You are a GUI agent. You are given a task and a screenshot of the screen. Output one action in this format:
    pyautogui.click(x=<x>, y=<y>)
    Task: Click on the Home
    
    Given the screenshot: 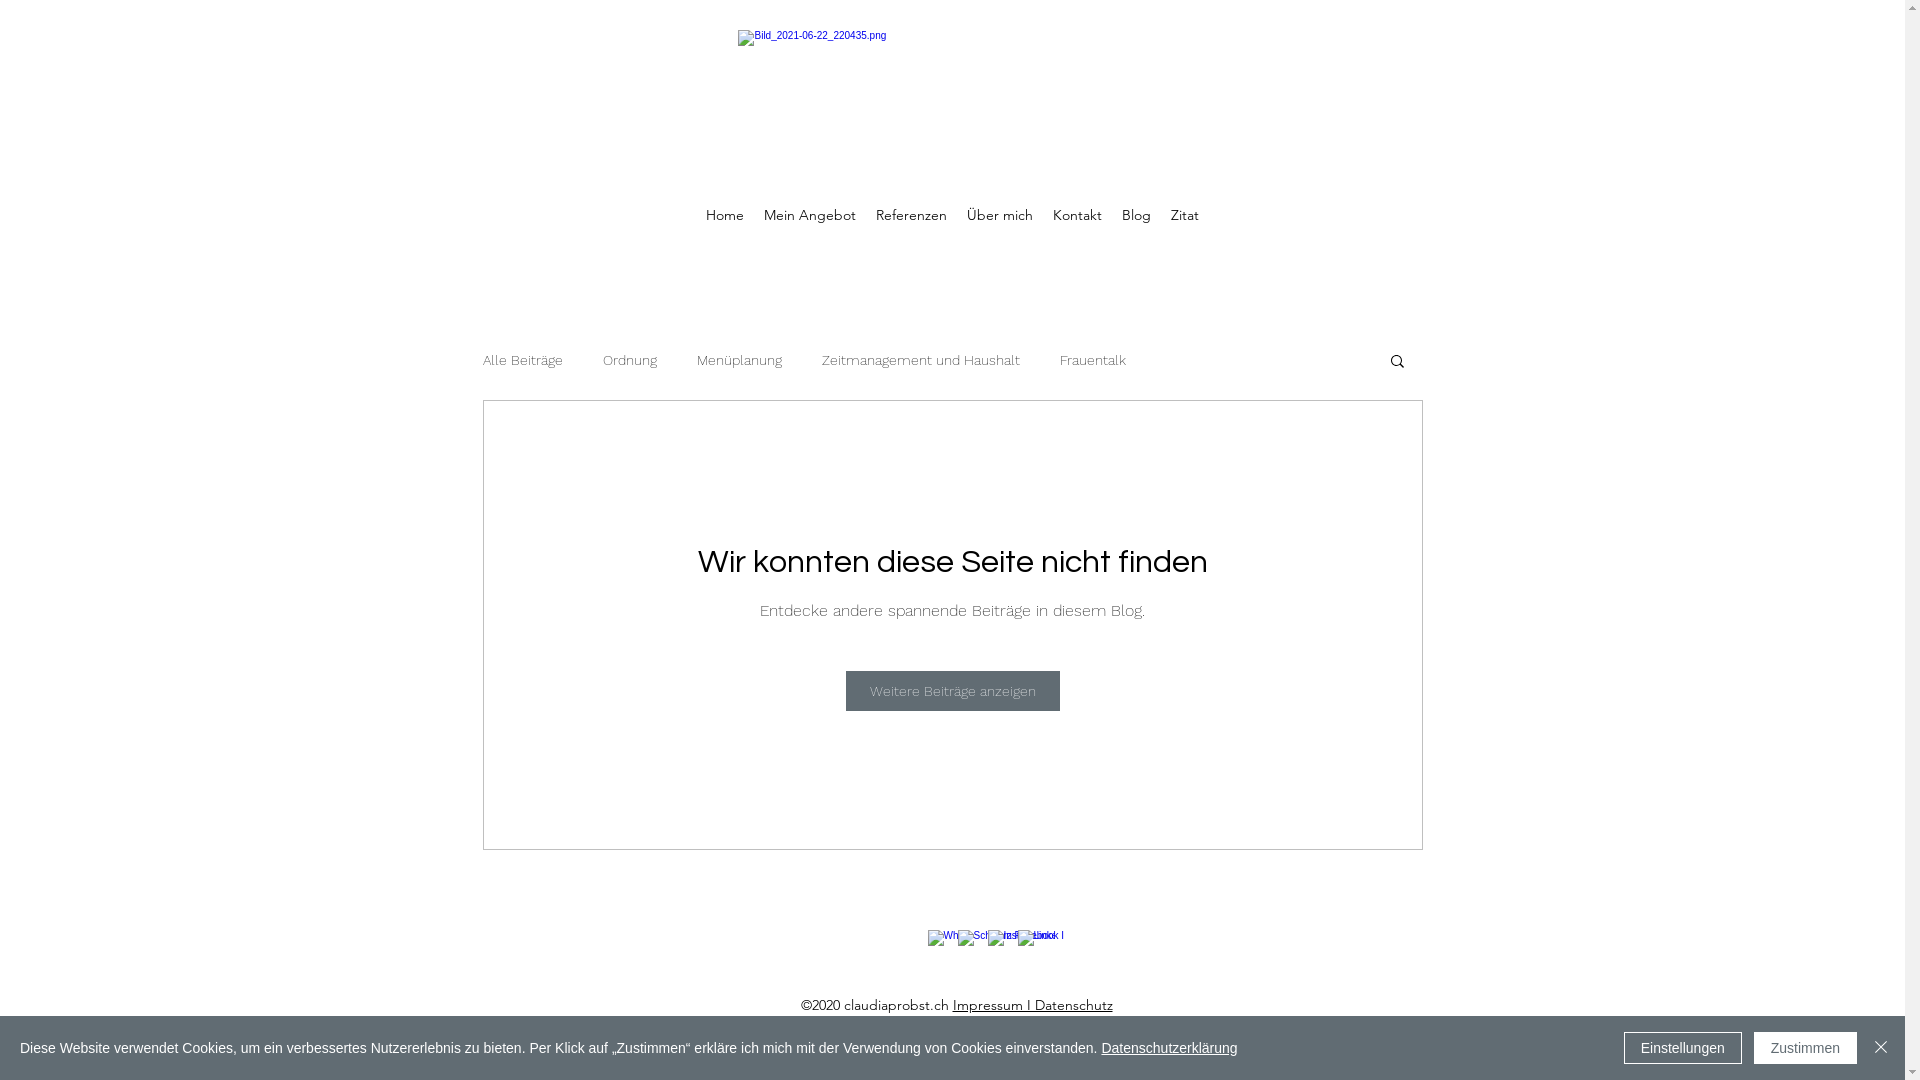 What is the action you would take?
    pyautogui.click(x=725, y=215)
    